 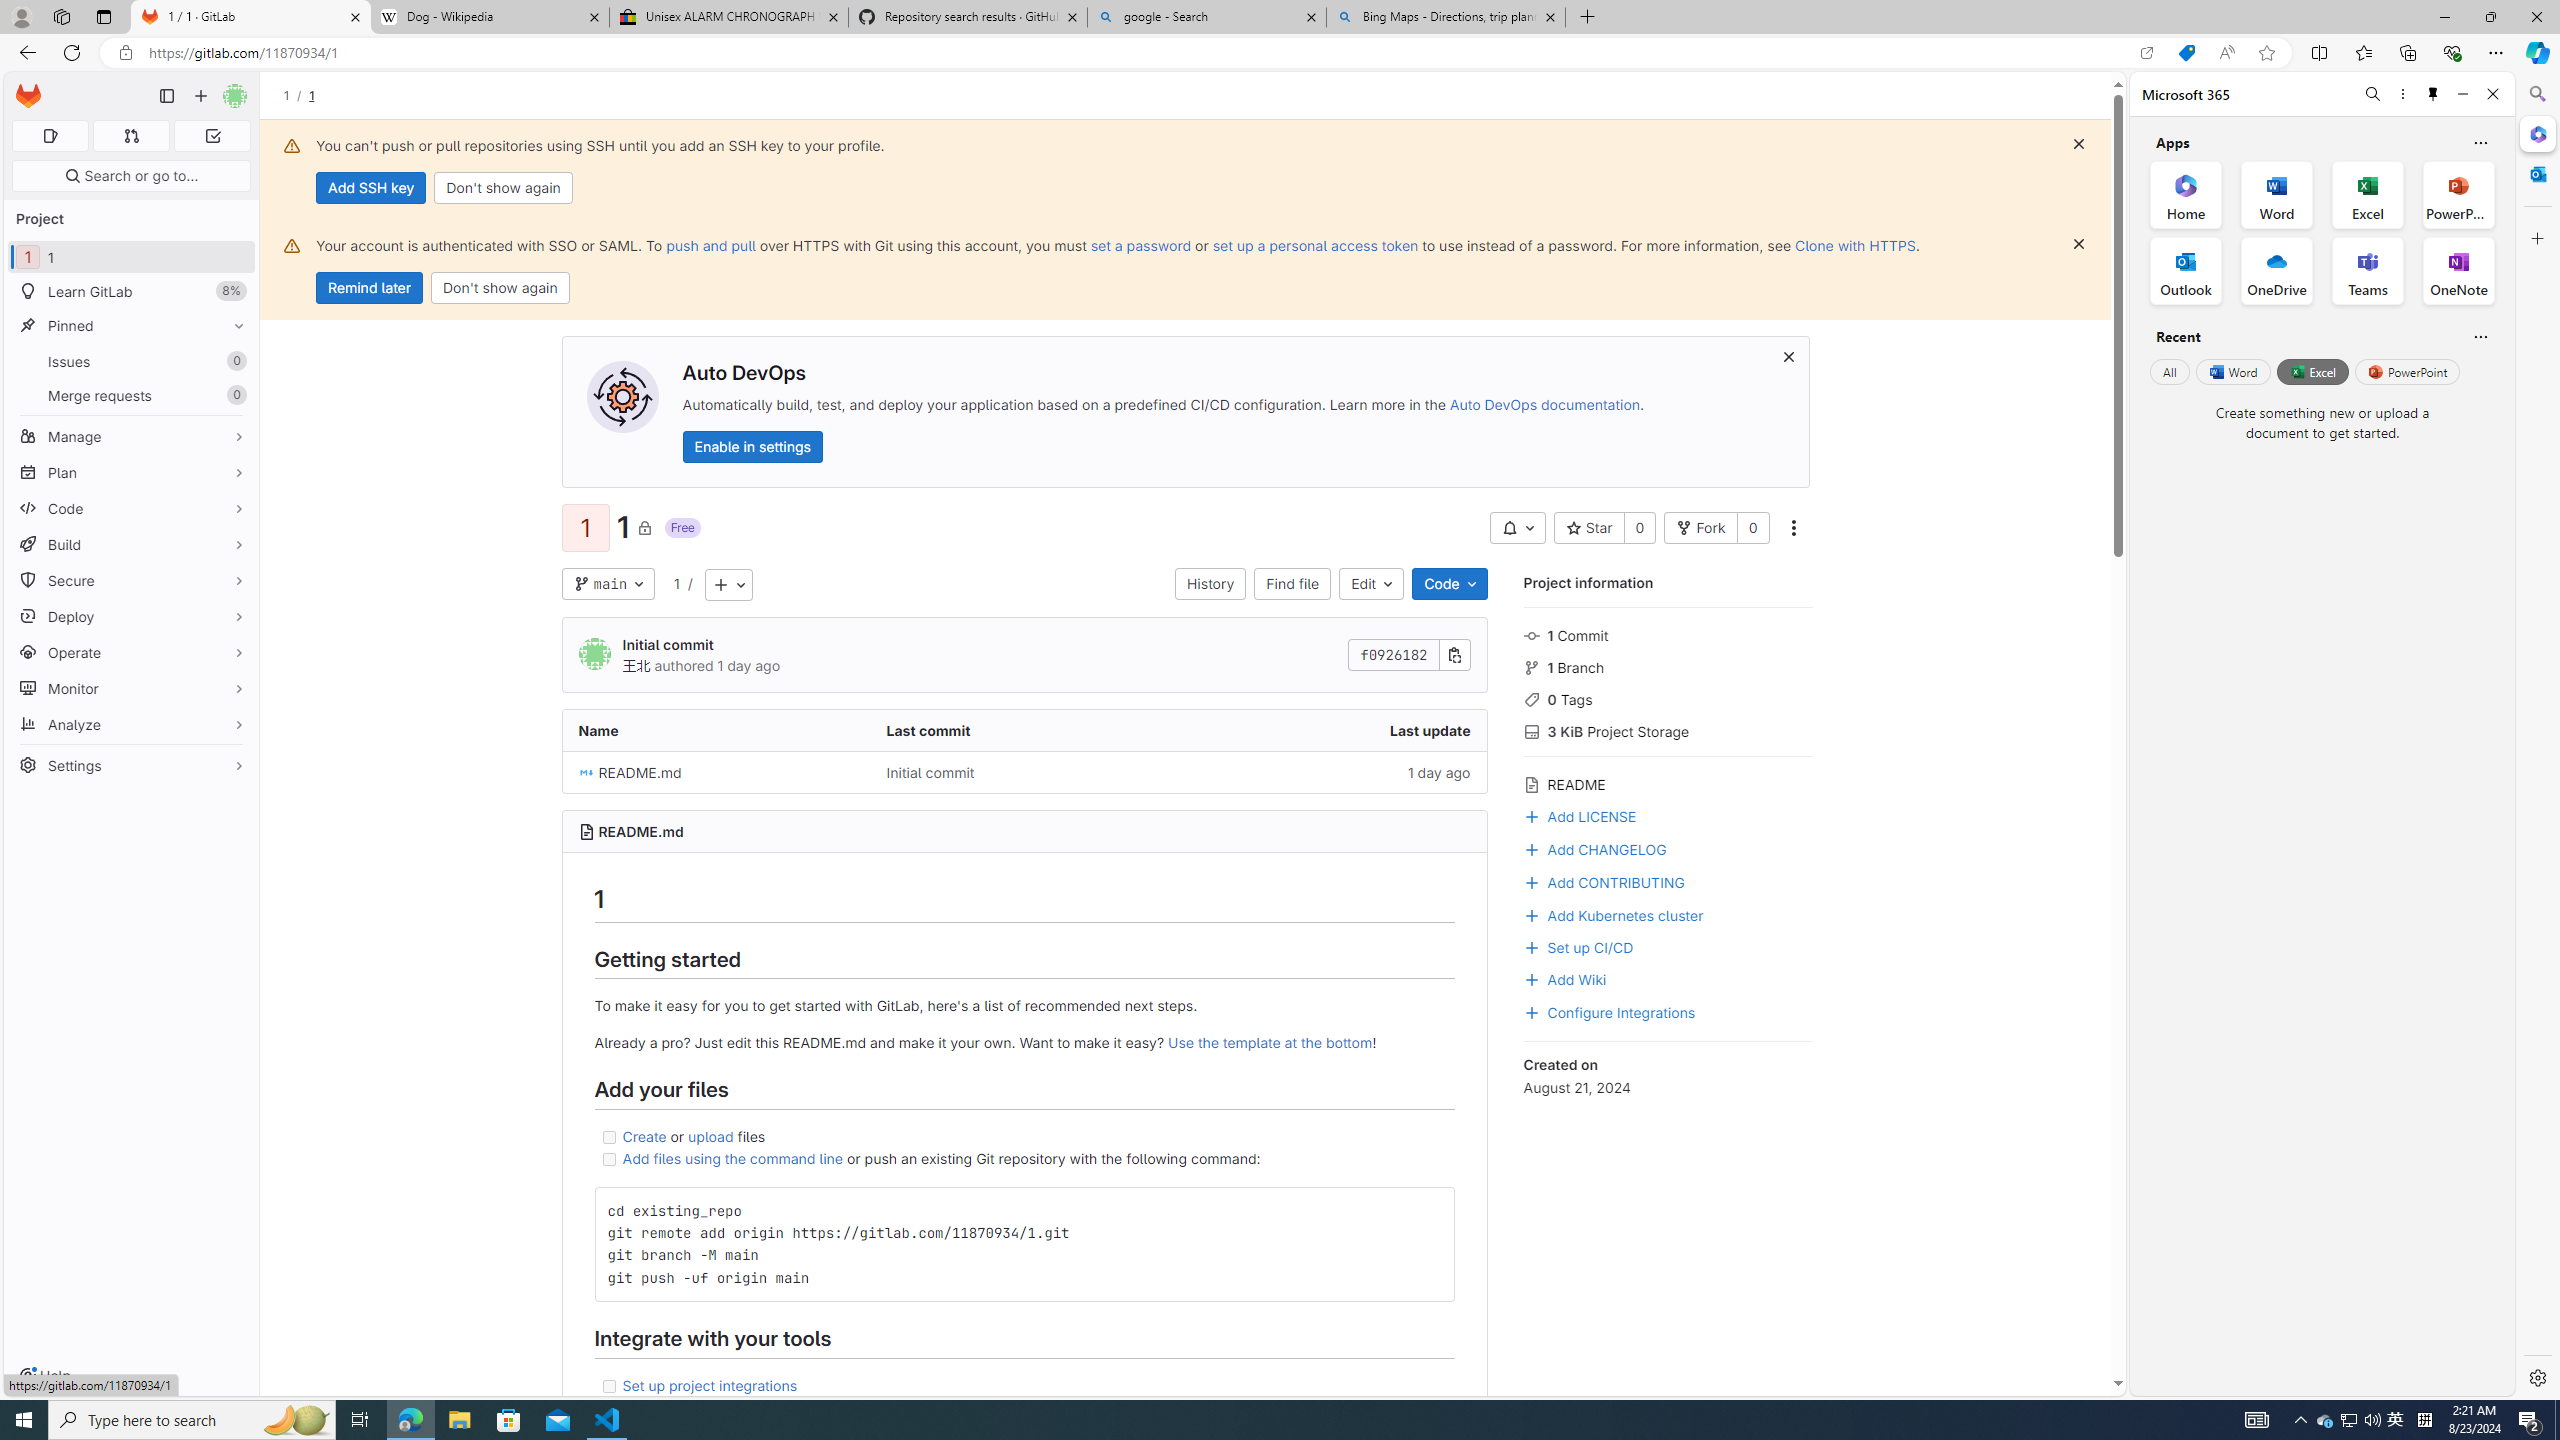 What do you see at coordinates (1668, 880) in the screenshot?
I see `Add CONTRIBUTING` at bounding box center [1668, 880].